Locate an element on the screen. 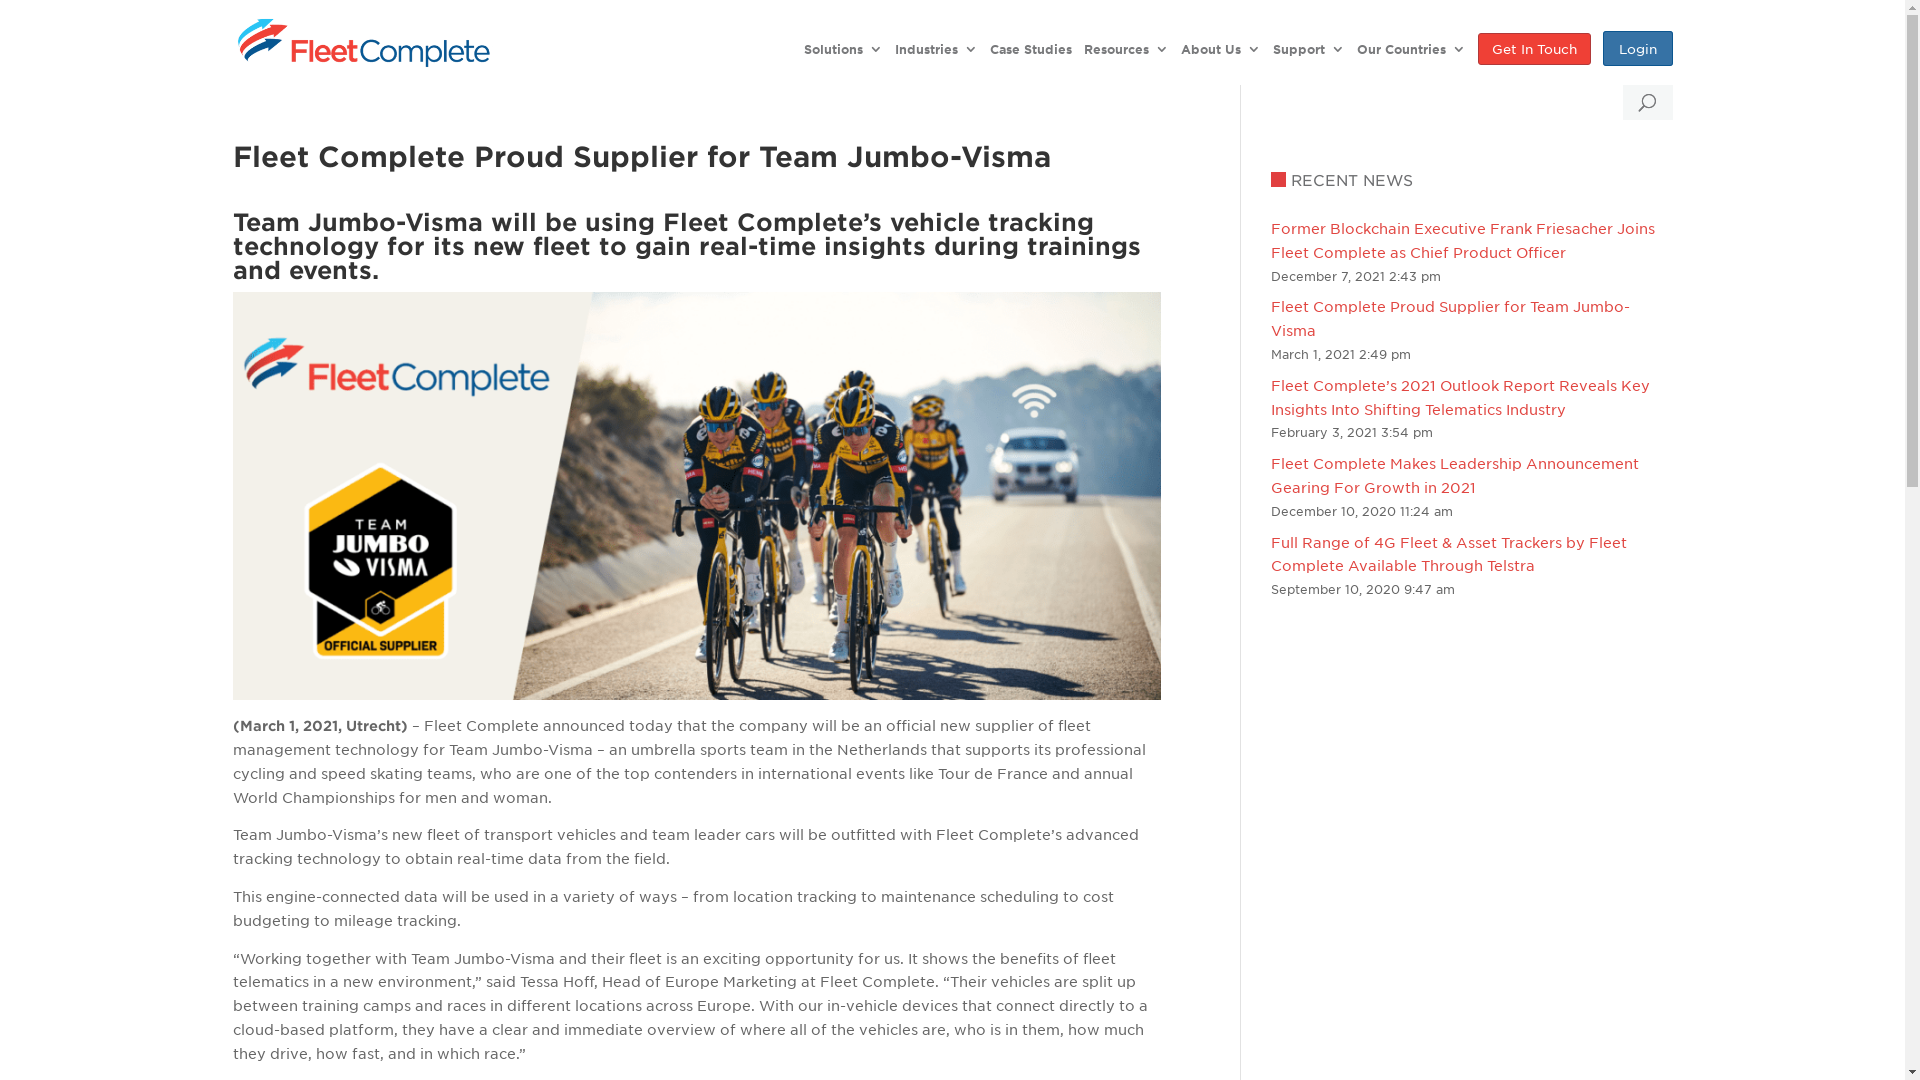 This screenshot has width=1920, height=1080. Get In Touch is located at coordinates (1534, 54).